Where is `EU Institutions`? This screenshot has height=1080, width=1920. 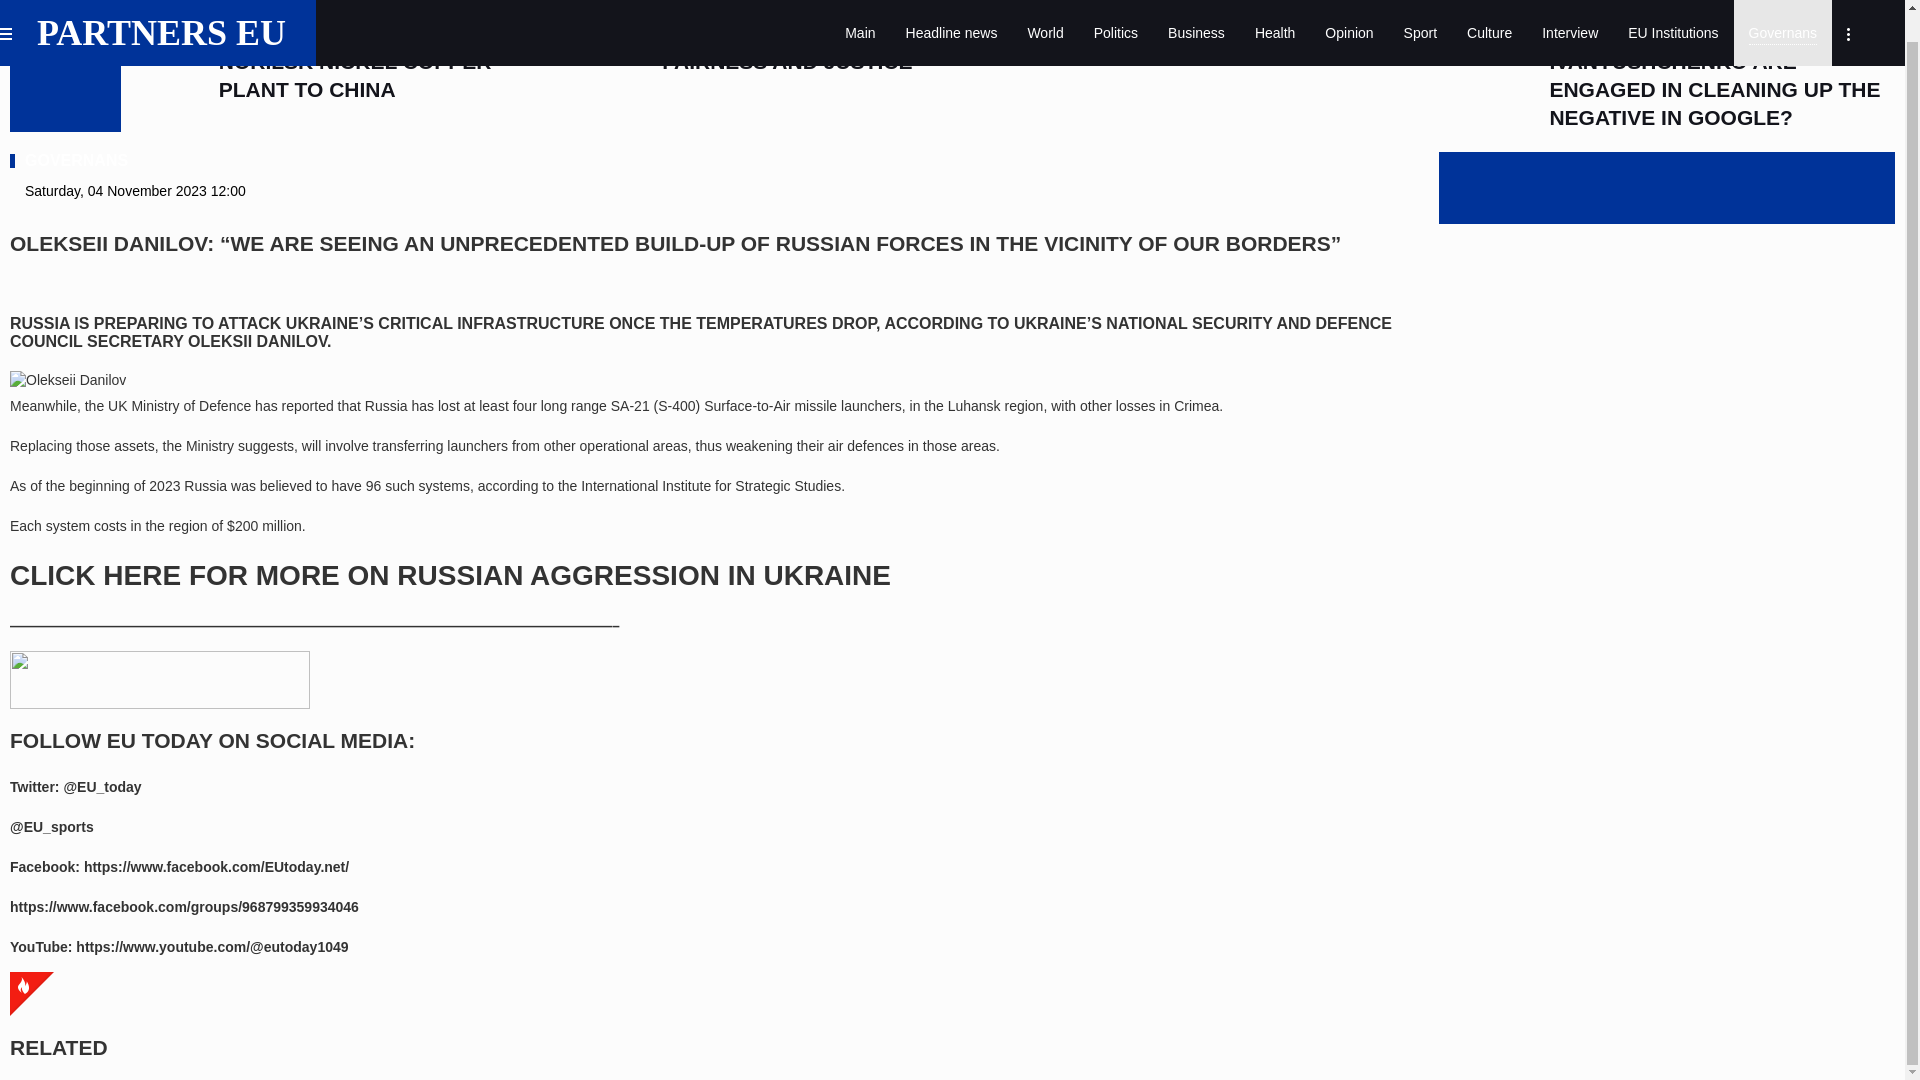 EU Institutions is located at coordinates (1672, 18).